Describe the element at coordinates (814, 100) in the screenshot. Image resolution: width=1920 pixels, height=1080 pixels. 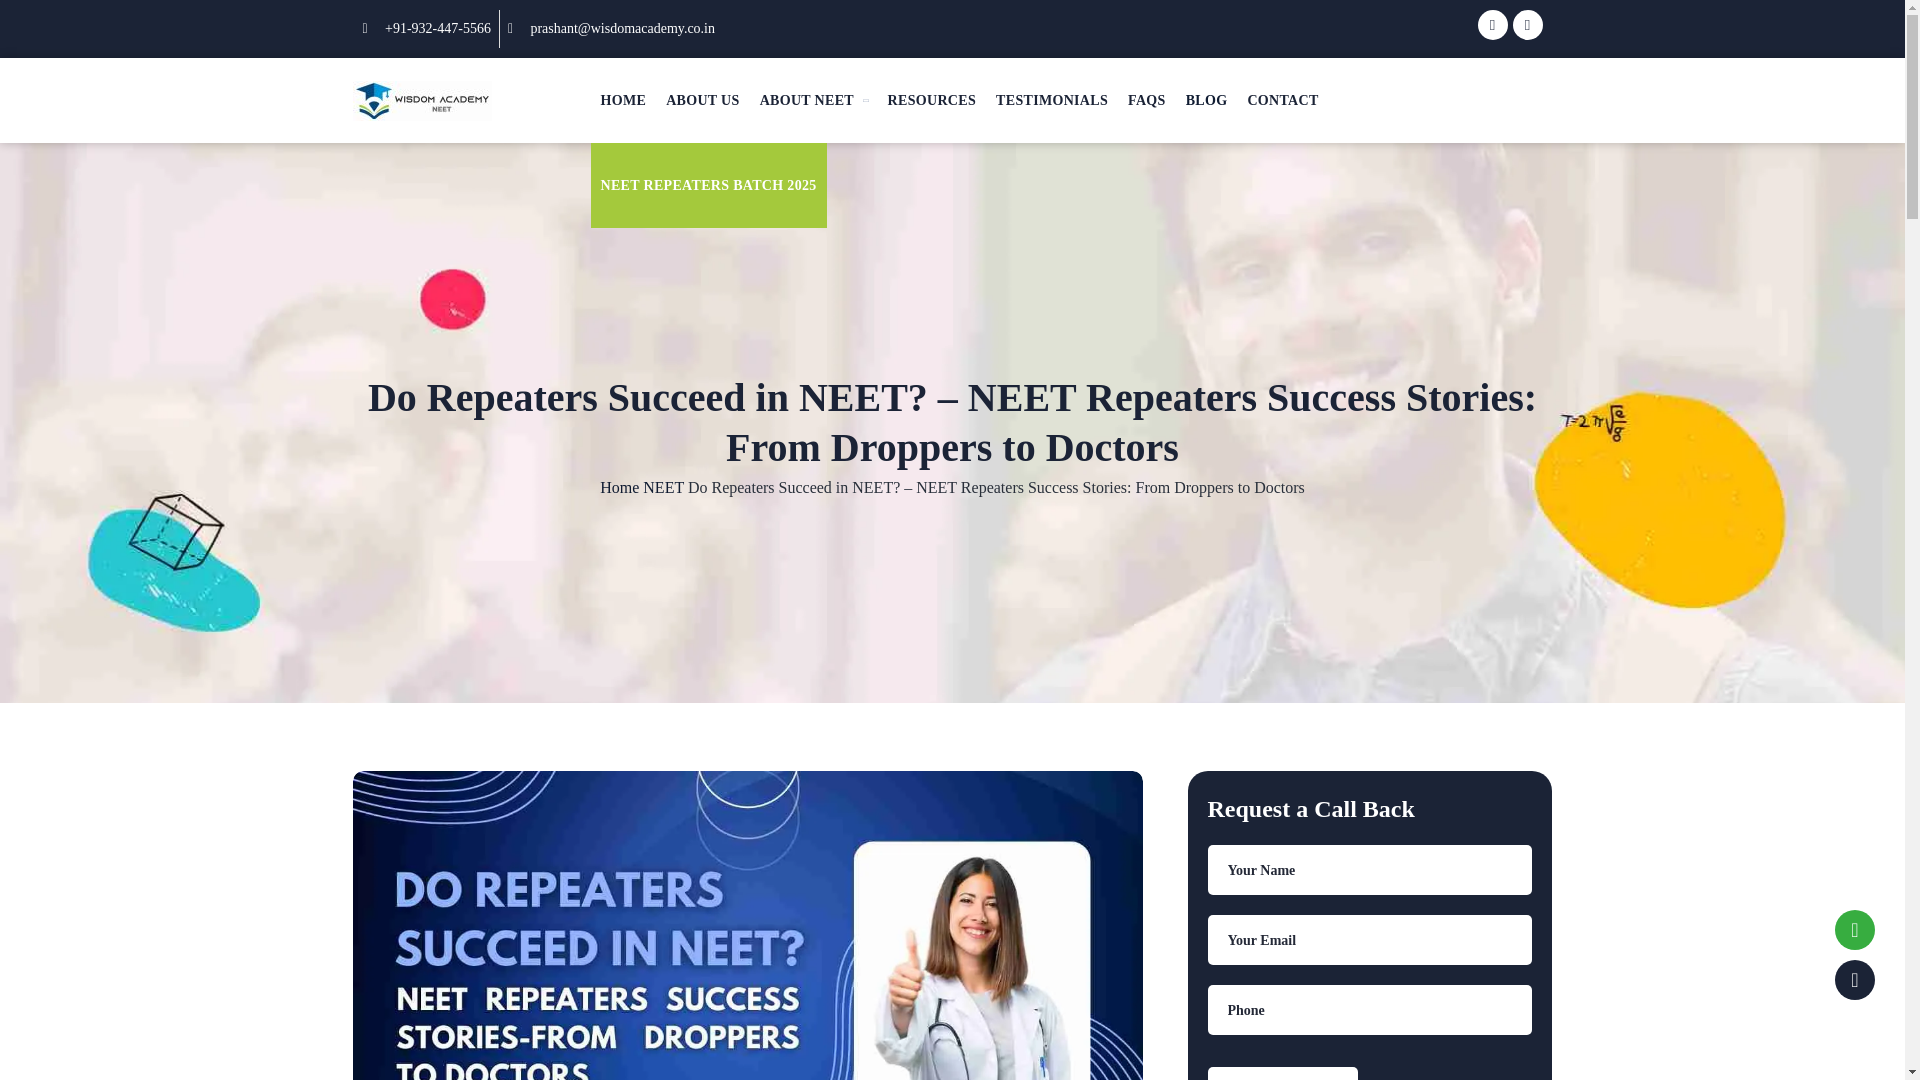
I see `ABOUT NEET` at that location.